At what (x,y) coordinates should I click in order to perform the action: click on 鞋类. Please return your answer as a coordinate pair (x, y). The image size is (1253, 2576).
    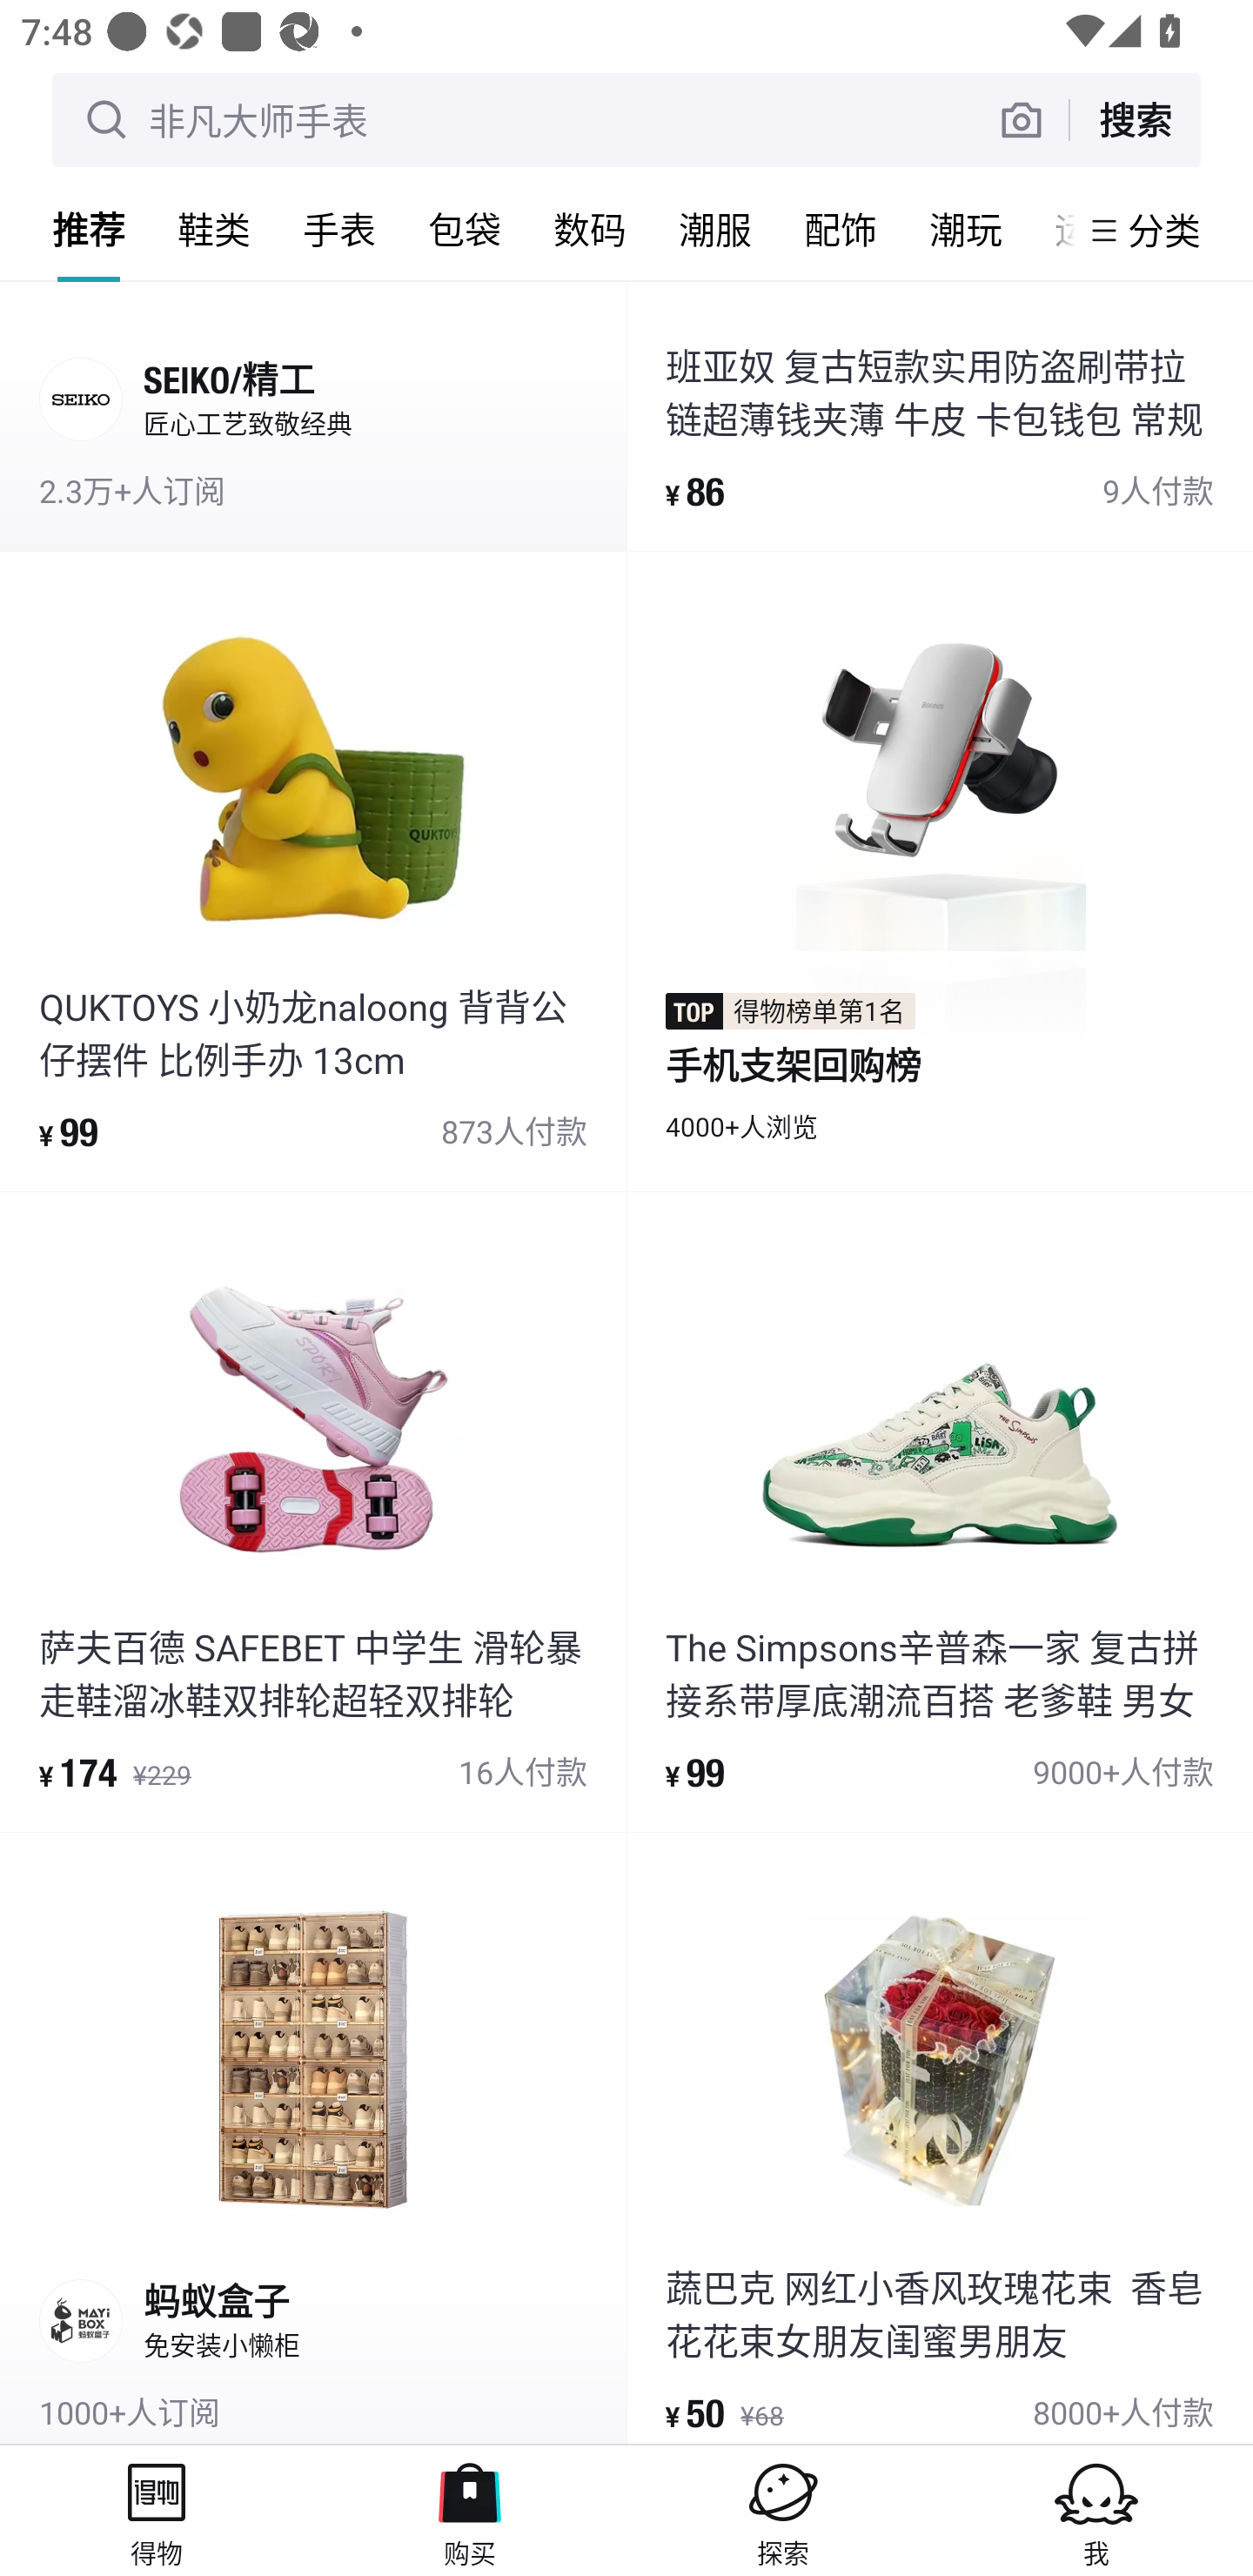
    Looking at the image, I should click on (214, 229).